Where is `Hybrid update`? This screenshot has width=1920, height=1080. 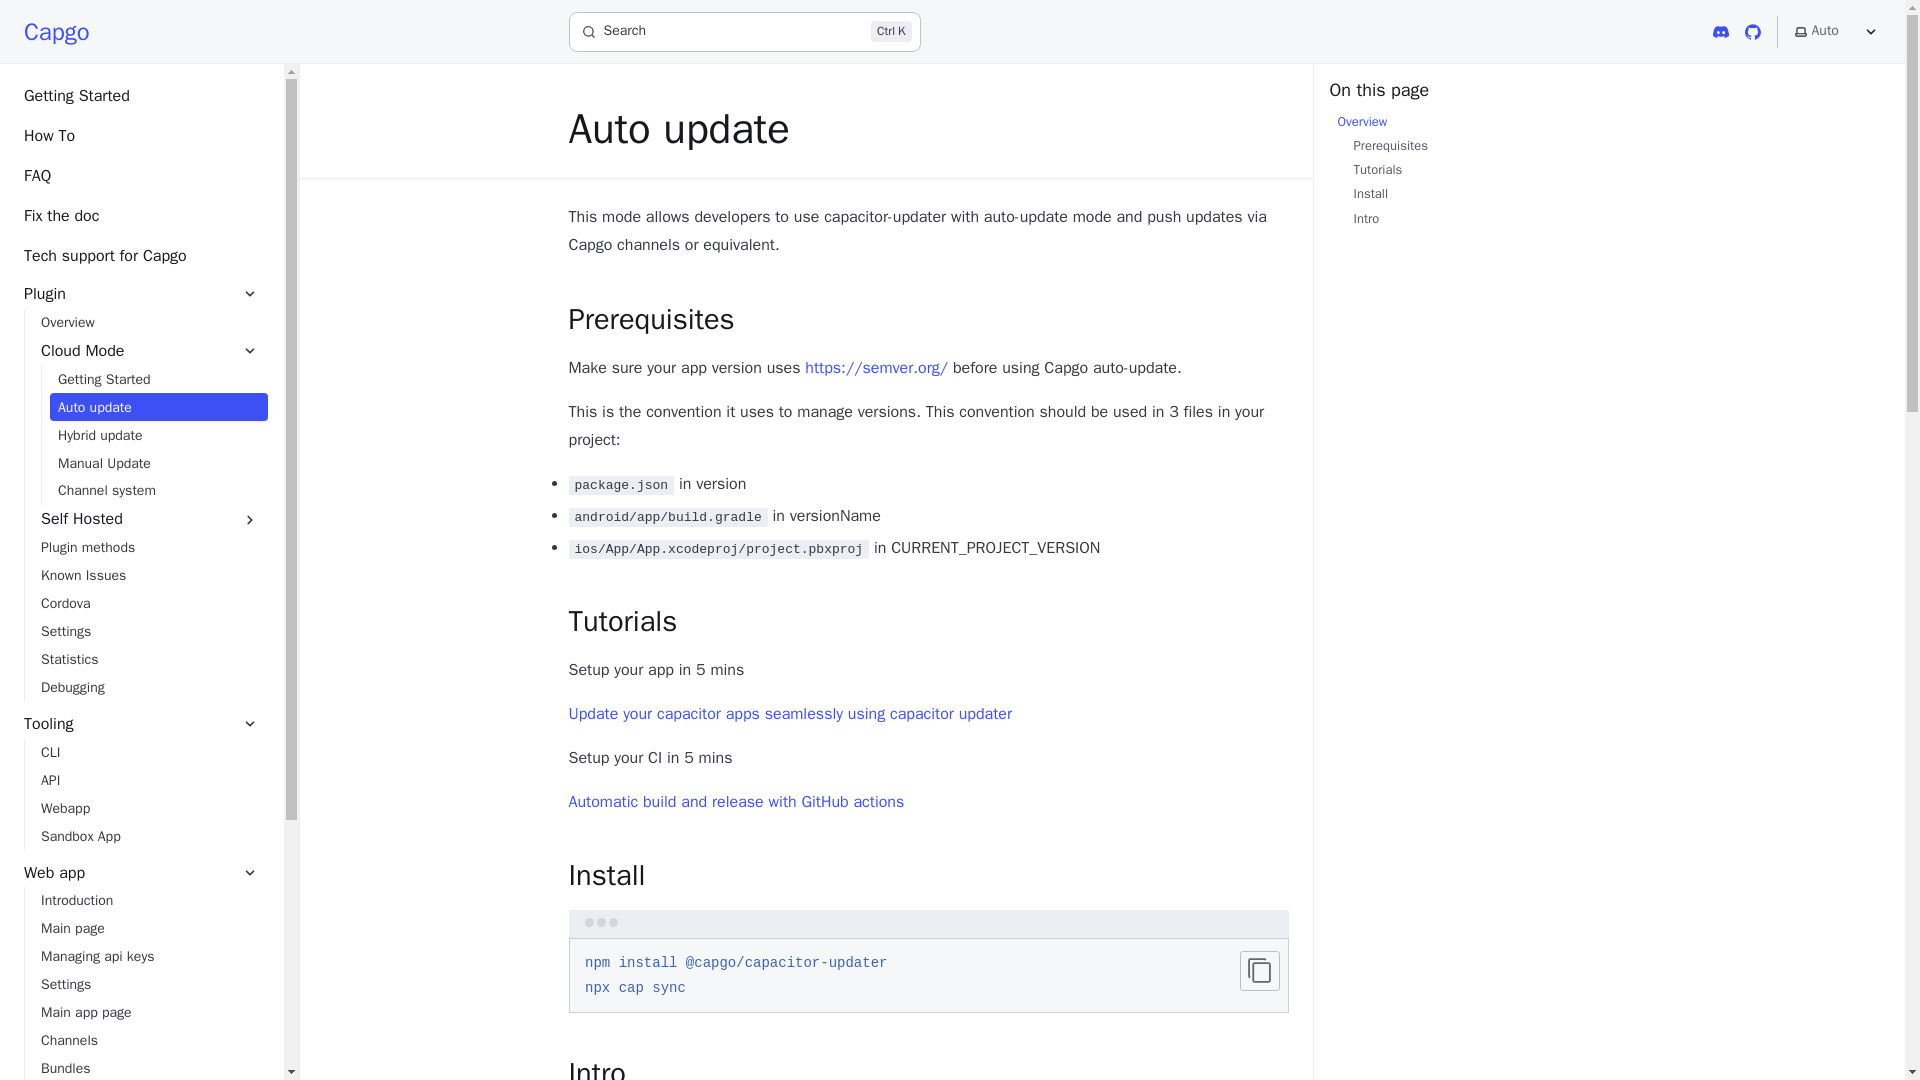
Hybrid update is located at coordinates (158, 435).